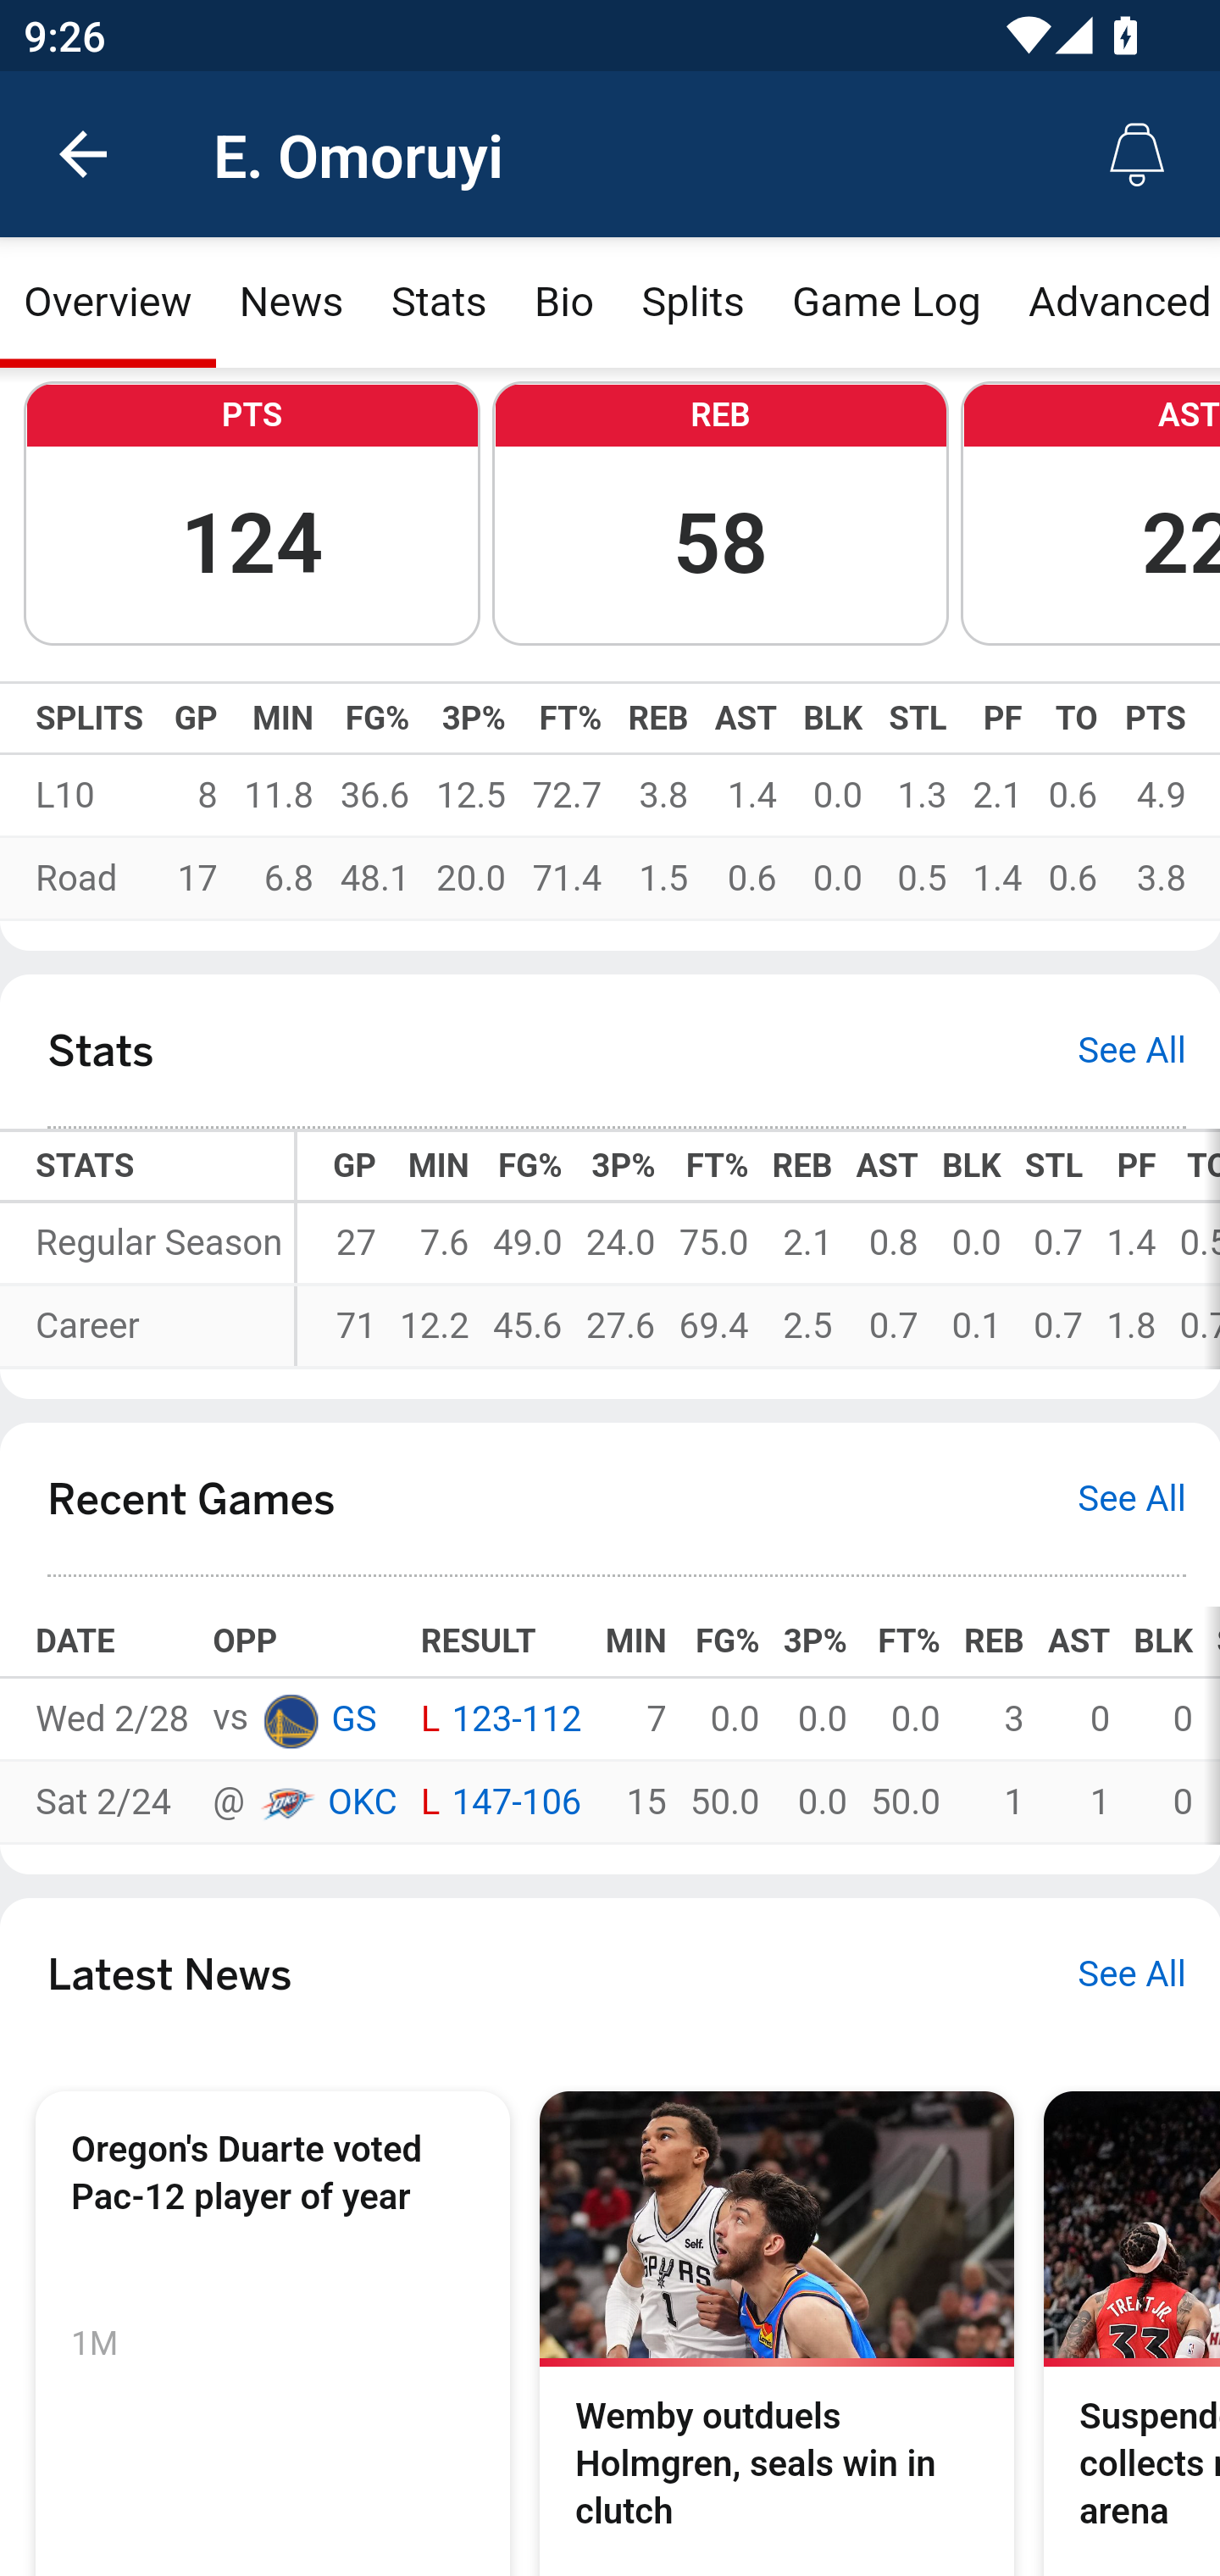  What do you see at coordinates (286, 1803) in the screenshot?
I see `OKC` at bounding box center [286, 1803].